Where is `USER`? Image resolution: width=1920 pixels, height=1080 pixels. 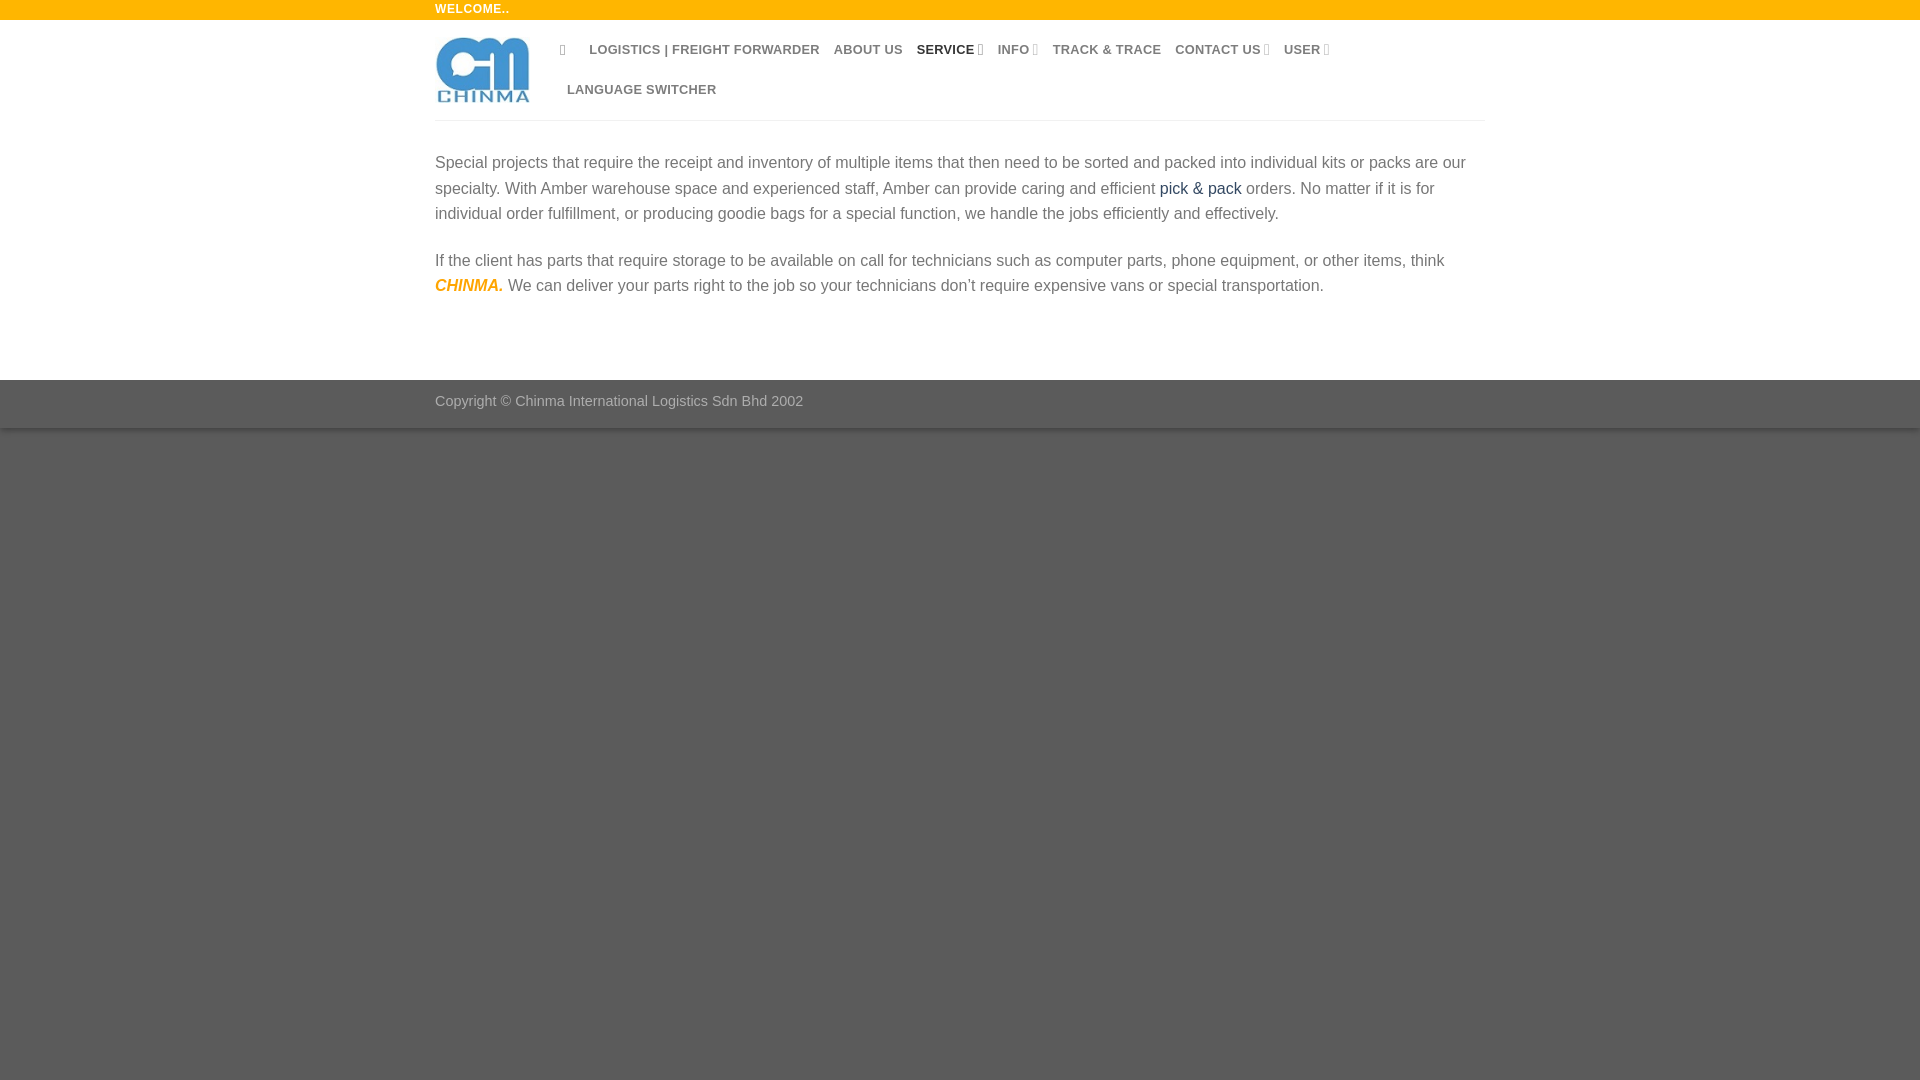 USER is located at coordinates (1307, 50).